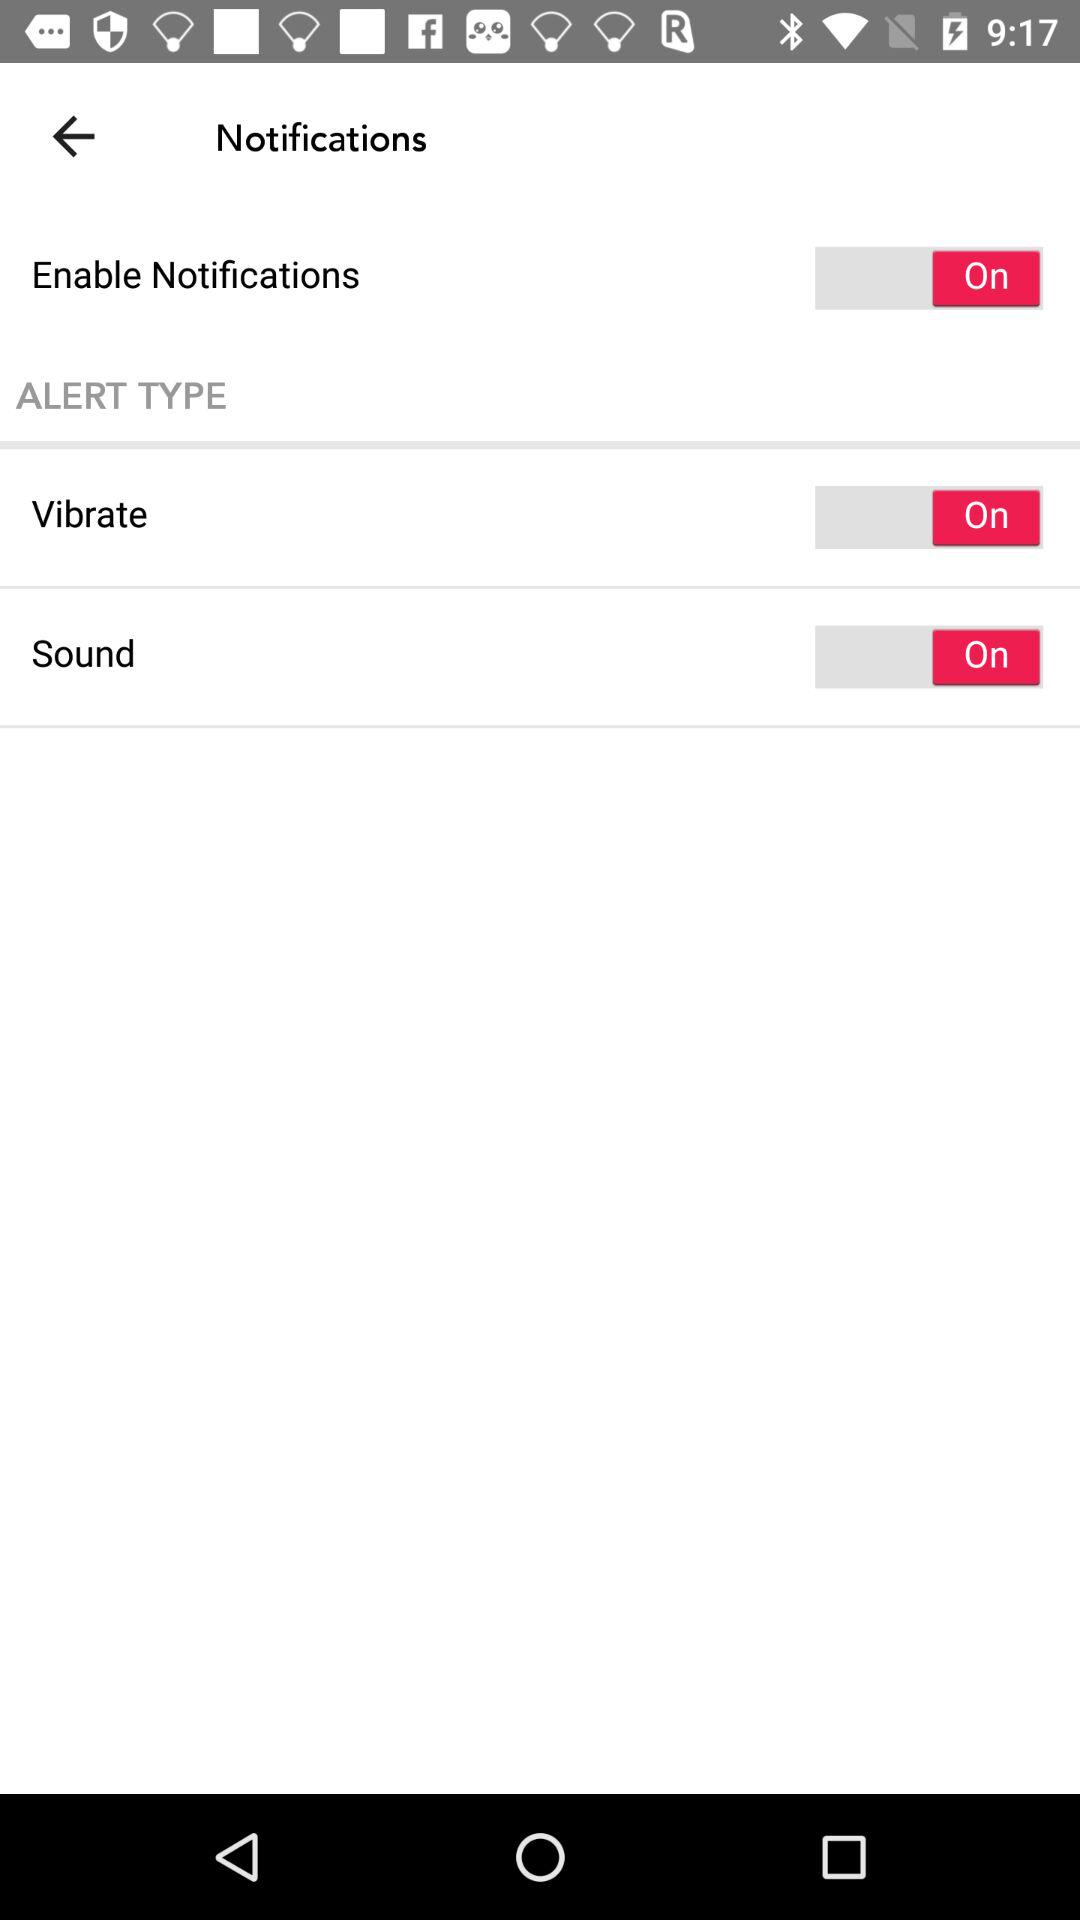  What do you see at coordinates (540, 278) in the screenshot?
I see `open the enable notifications item` at bounding box center [540, 278].